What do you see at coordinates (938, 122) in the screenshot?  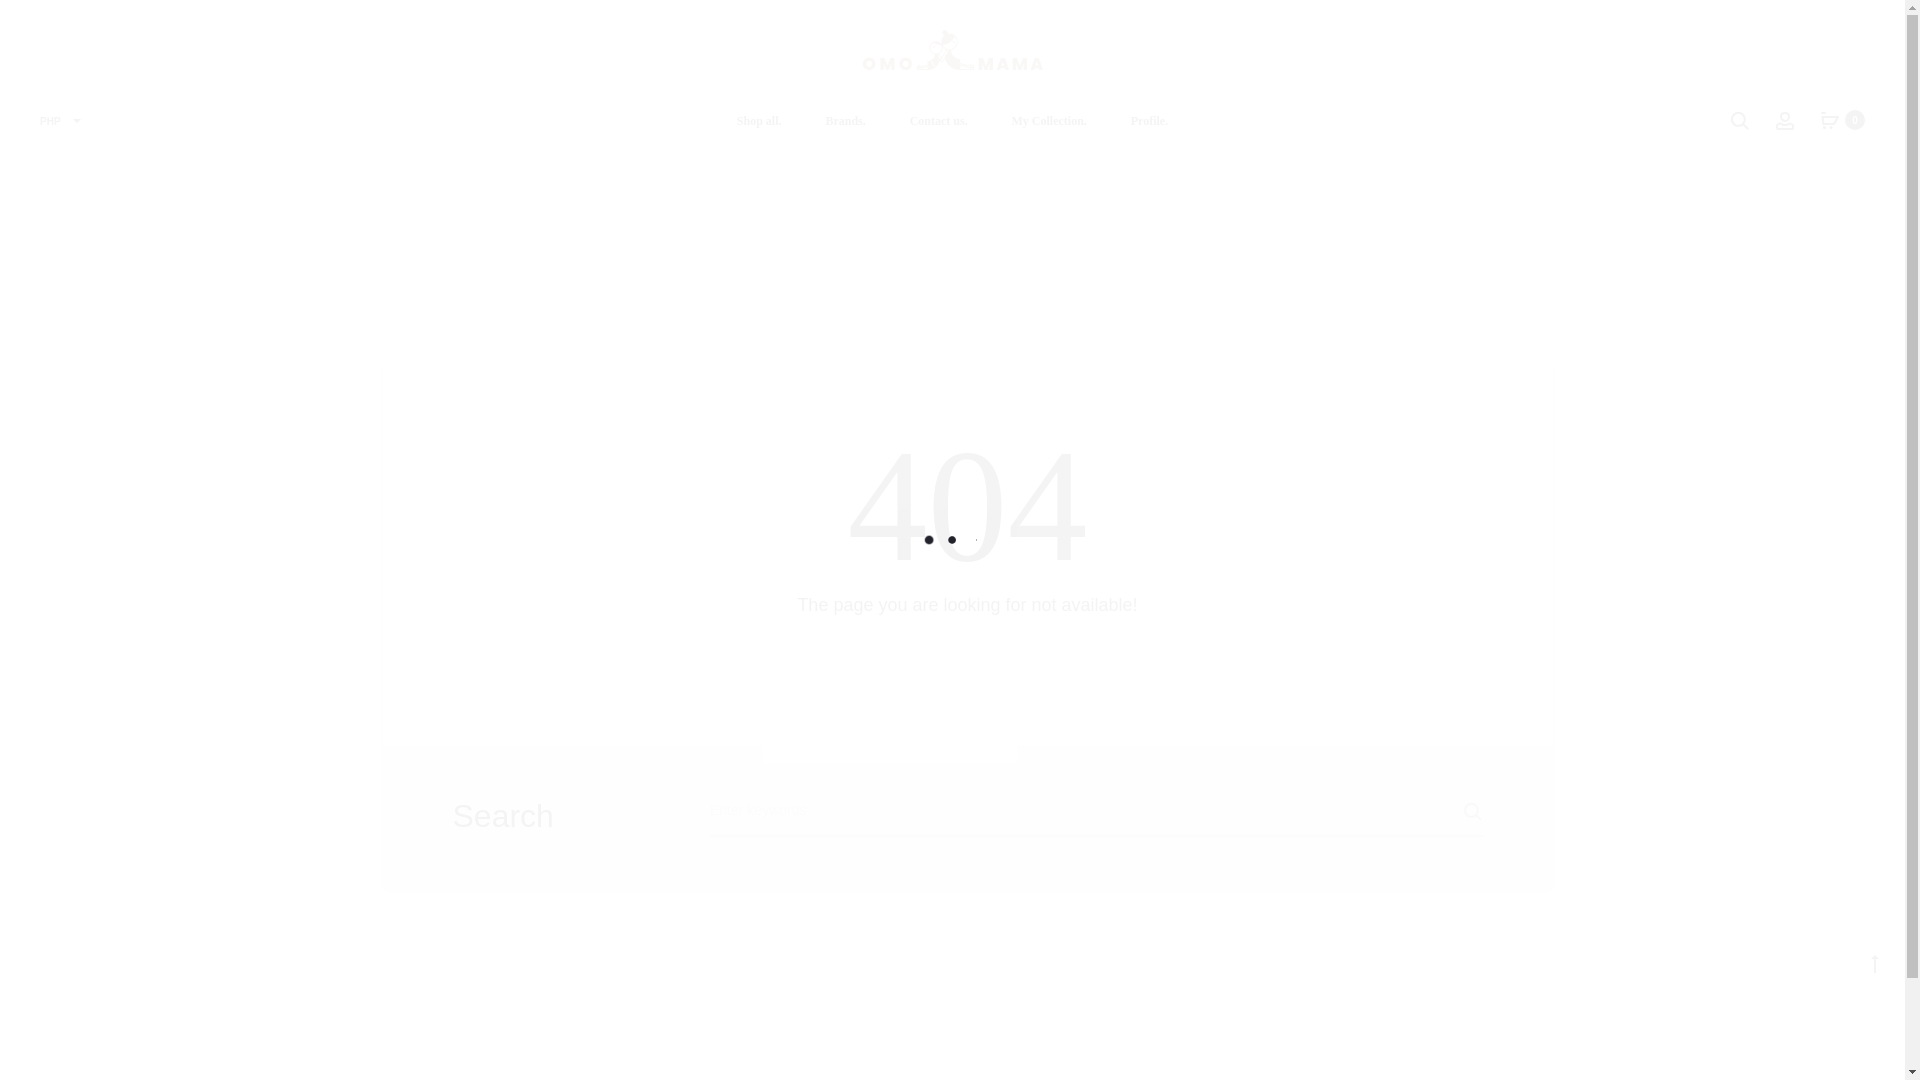 I see `Contact us.` at bounding box center [938, 122].